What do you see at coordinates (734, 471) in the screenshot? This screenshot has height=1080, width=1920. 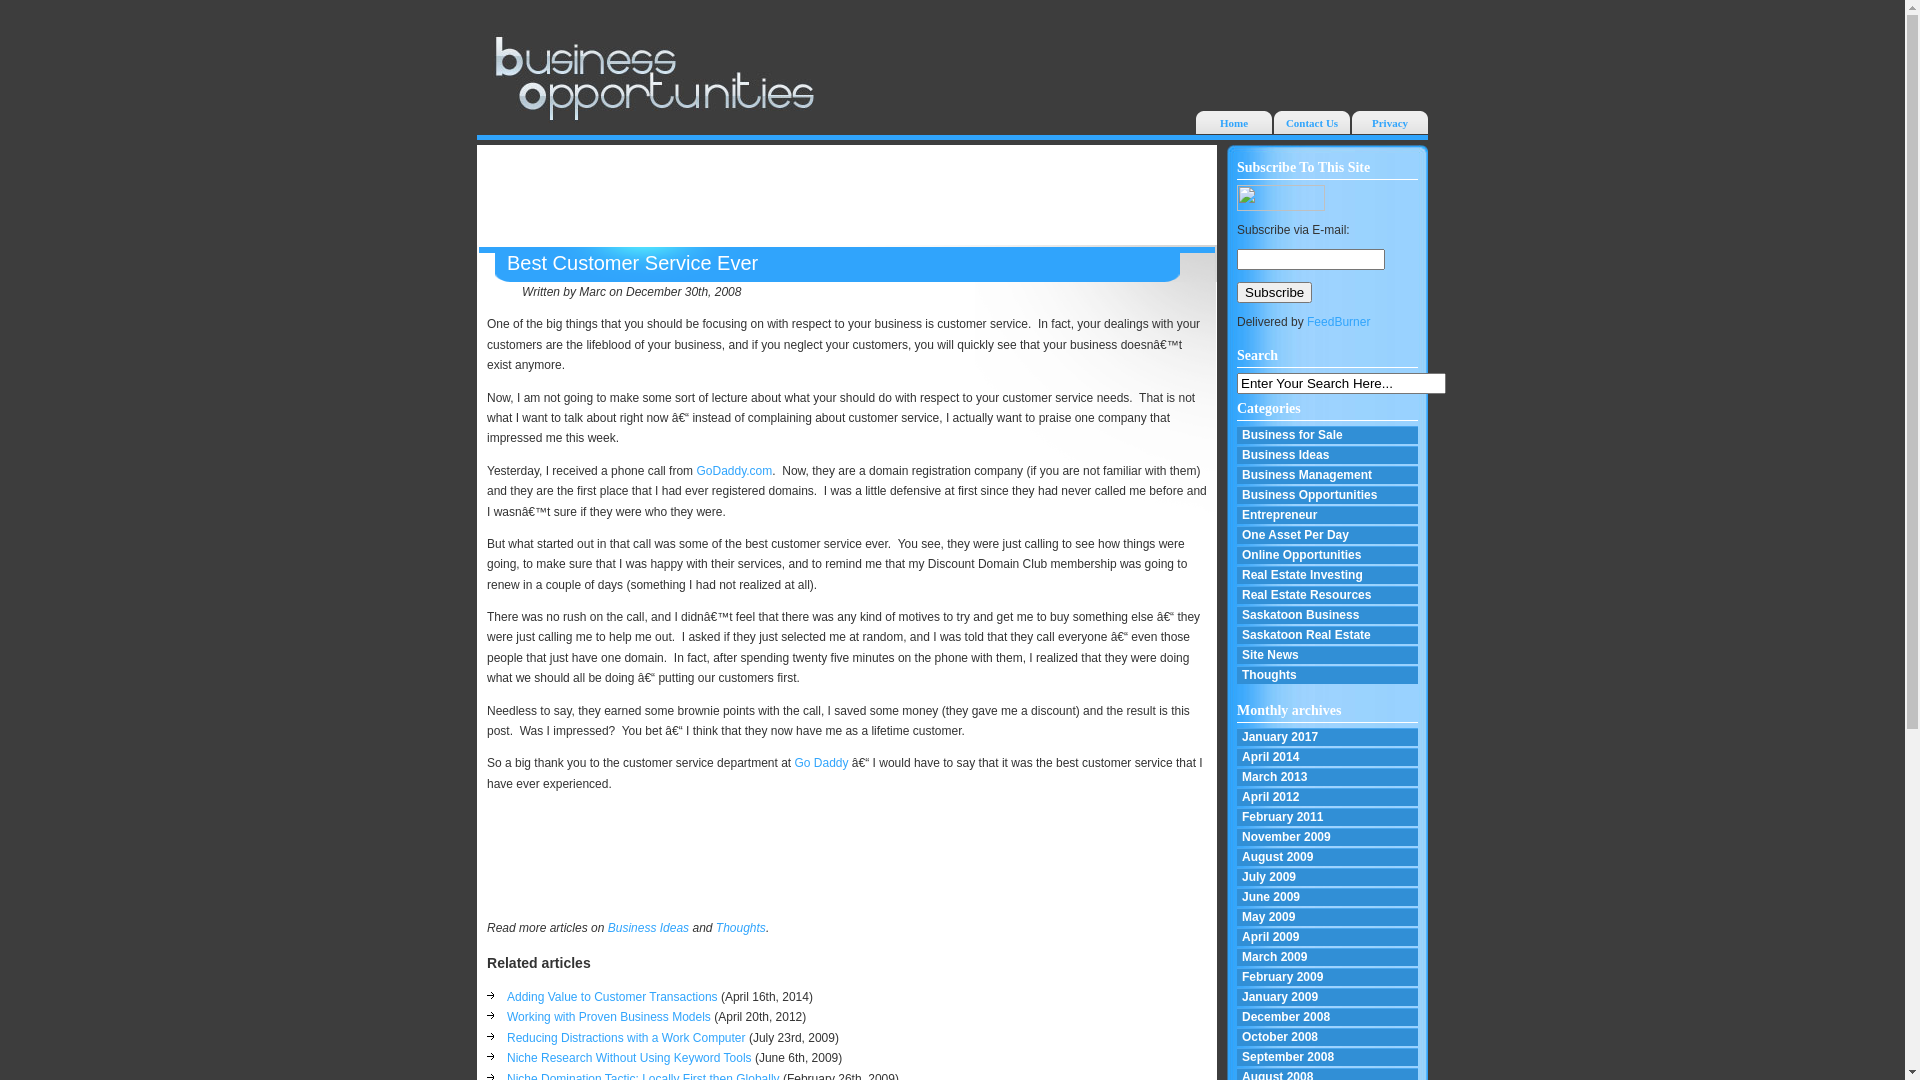 I see `GoDaddy.com` at bounding box center [734, 471].